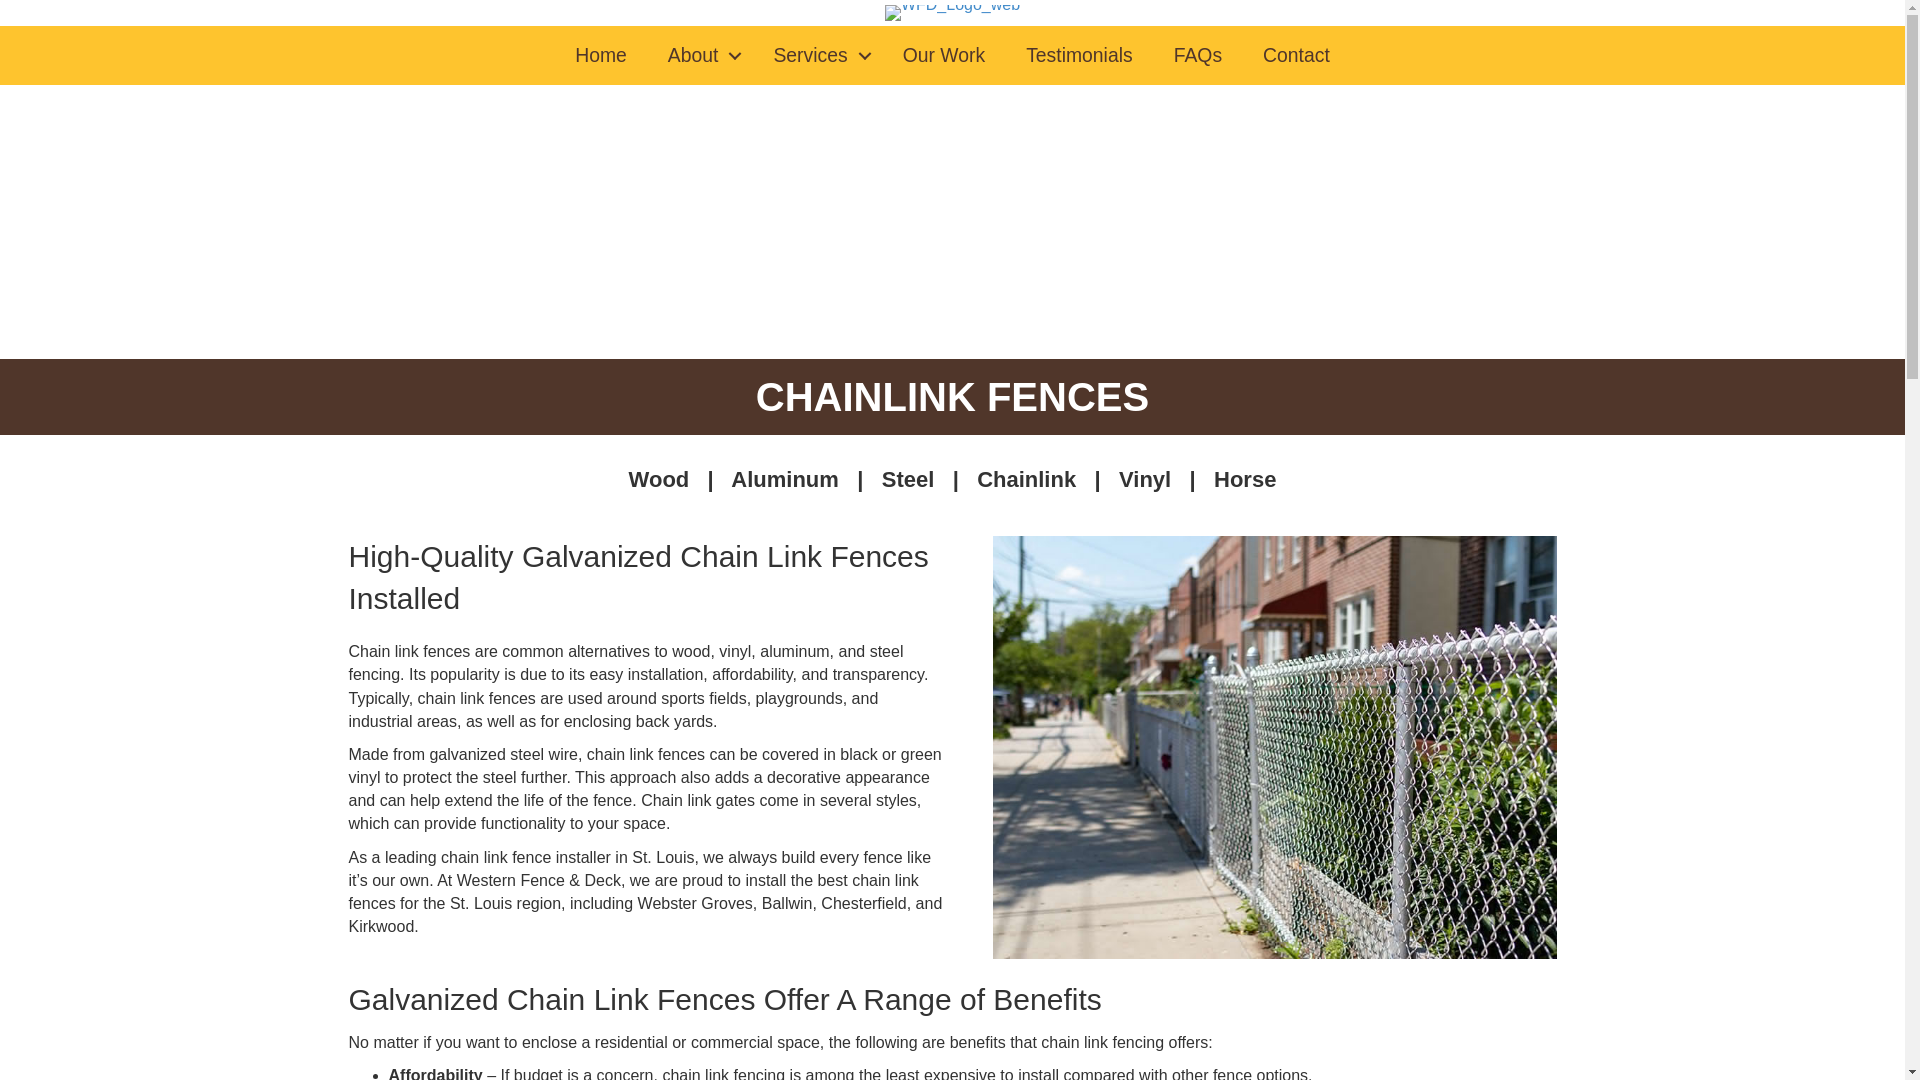 The width and height of the screenshot is (1920, 1080). Describe the element at coordinates (1296, 54) in the screenshot. I see `Contact` at that location.